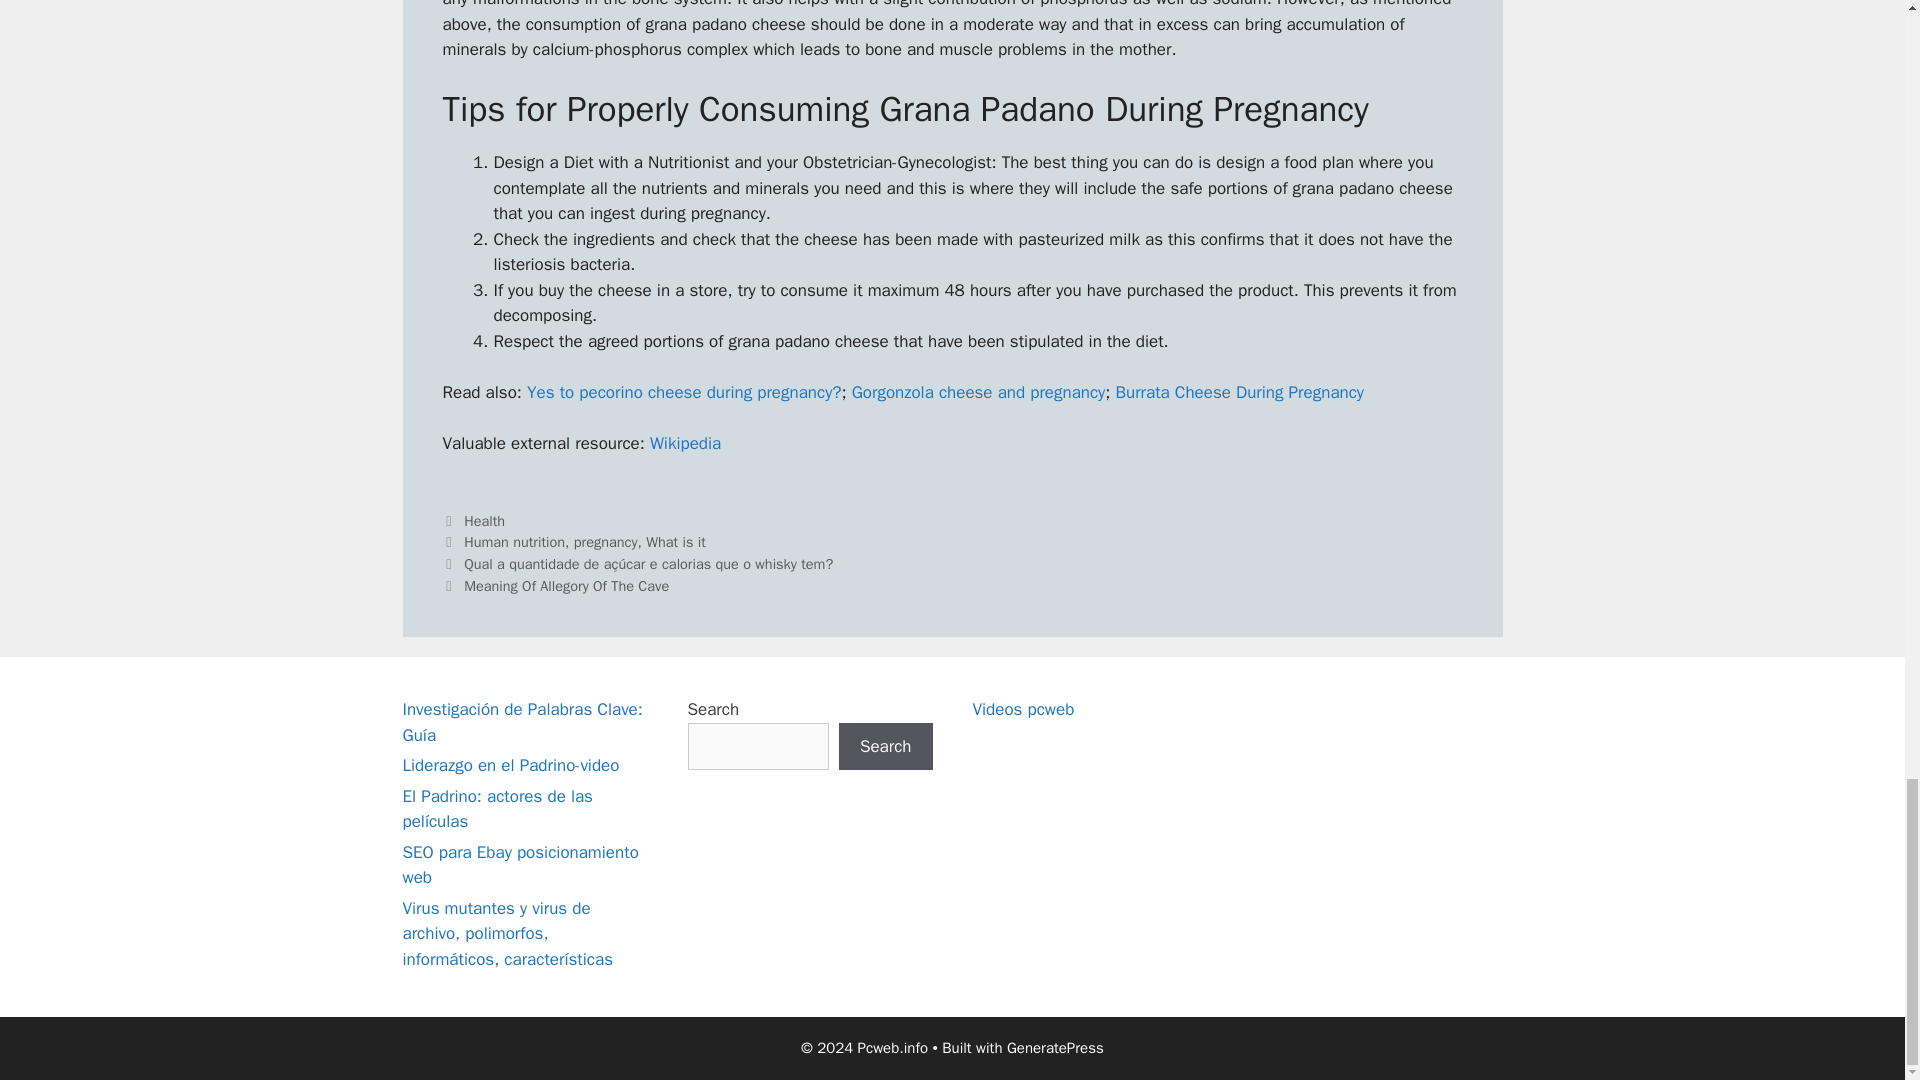 The width and height of the screenshot is (1920, 1080). What do you see at coordinates (676, 542) in the screenshot?
I see `What is it` at bounding box center [676, 542].